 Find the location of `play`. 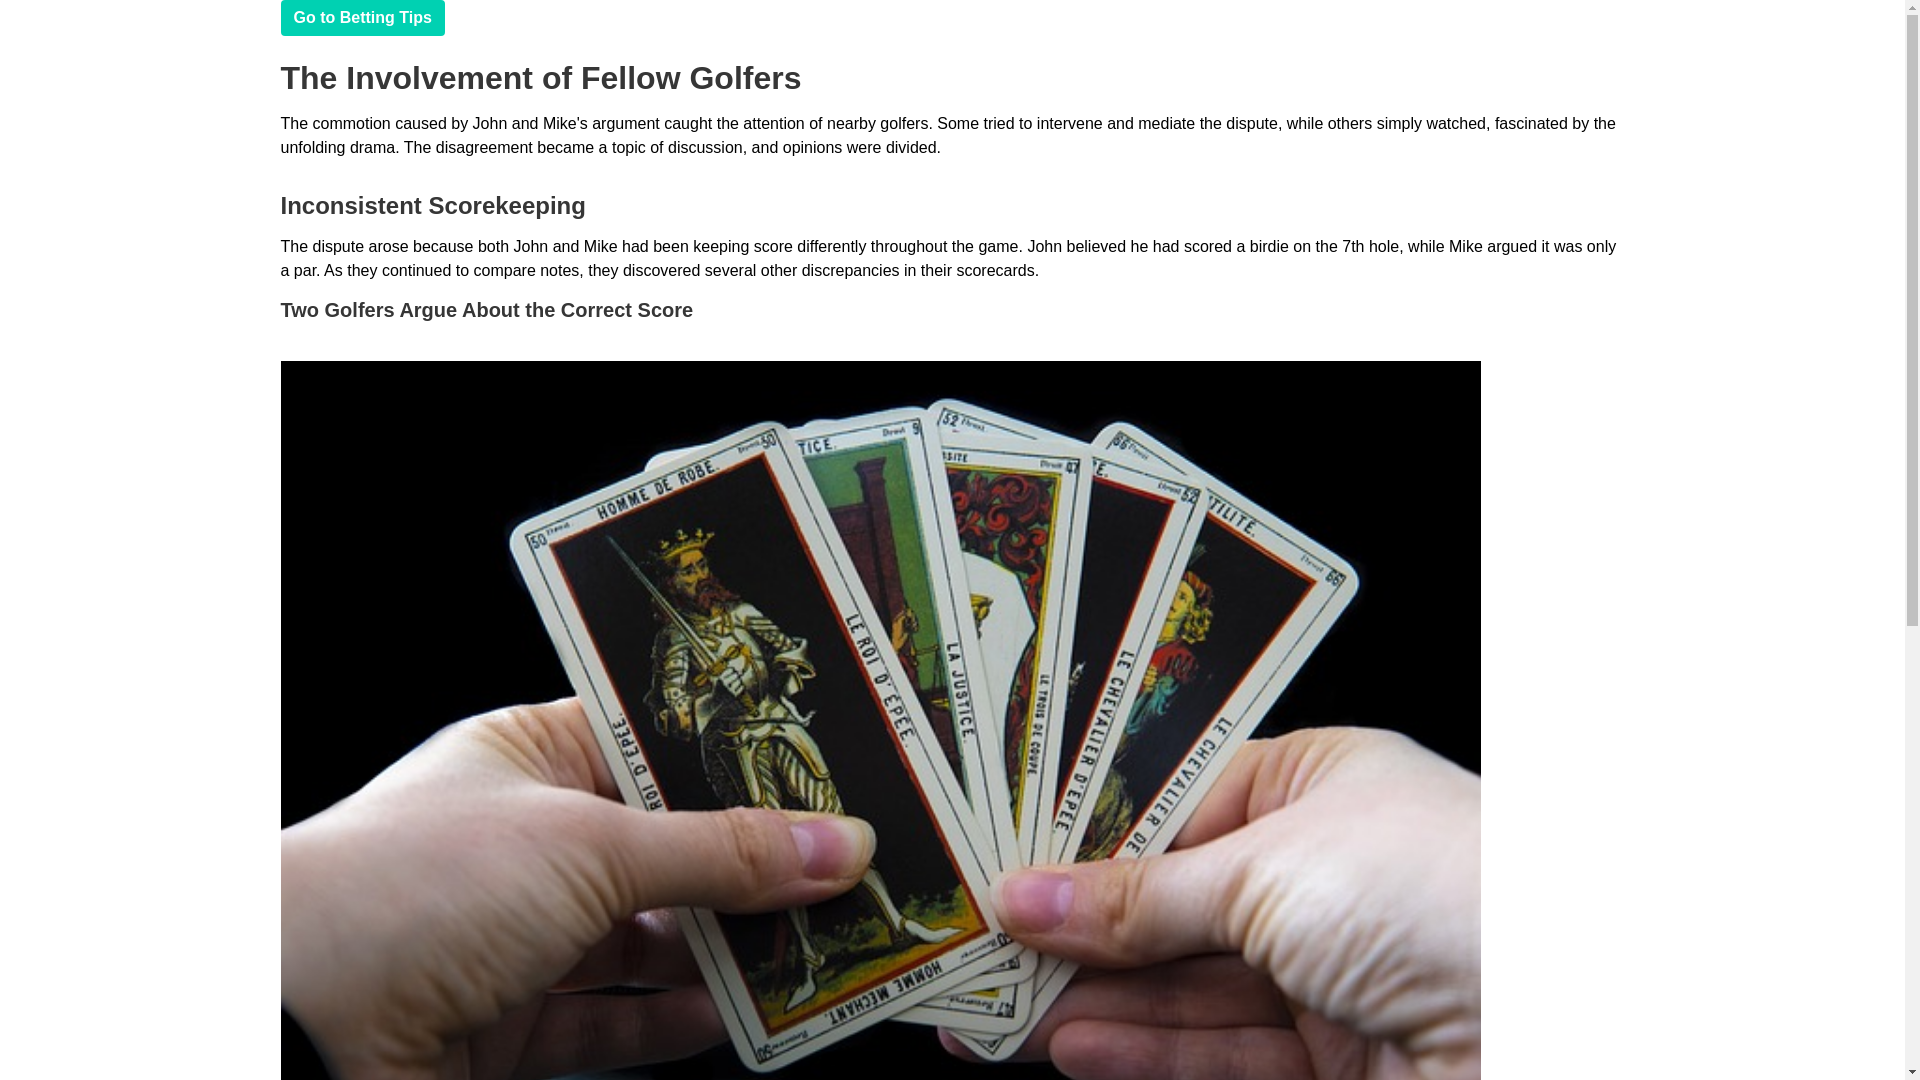

play is located at coordinates (362, 18).